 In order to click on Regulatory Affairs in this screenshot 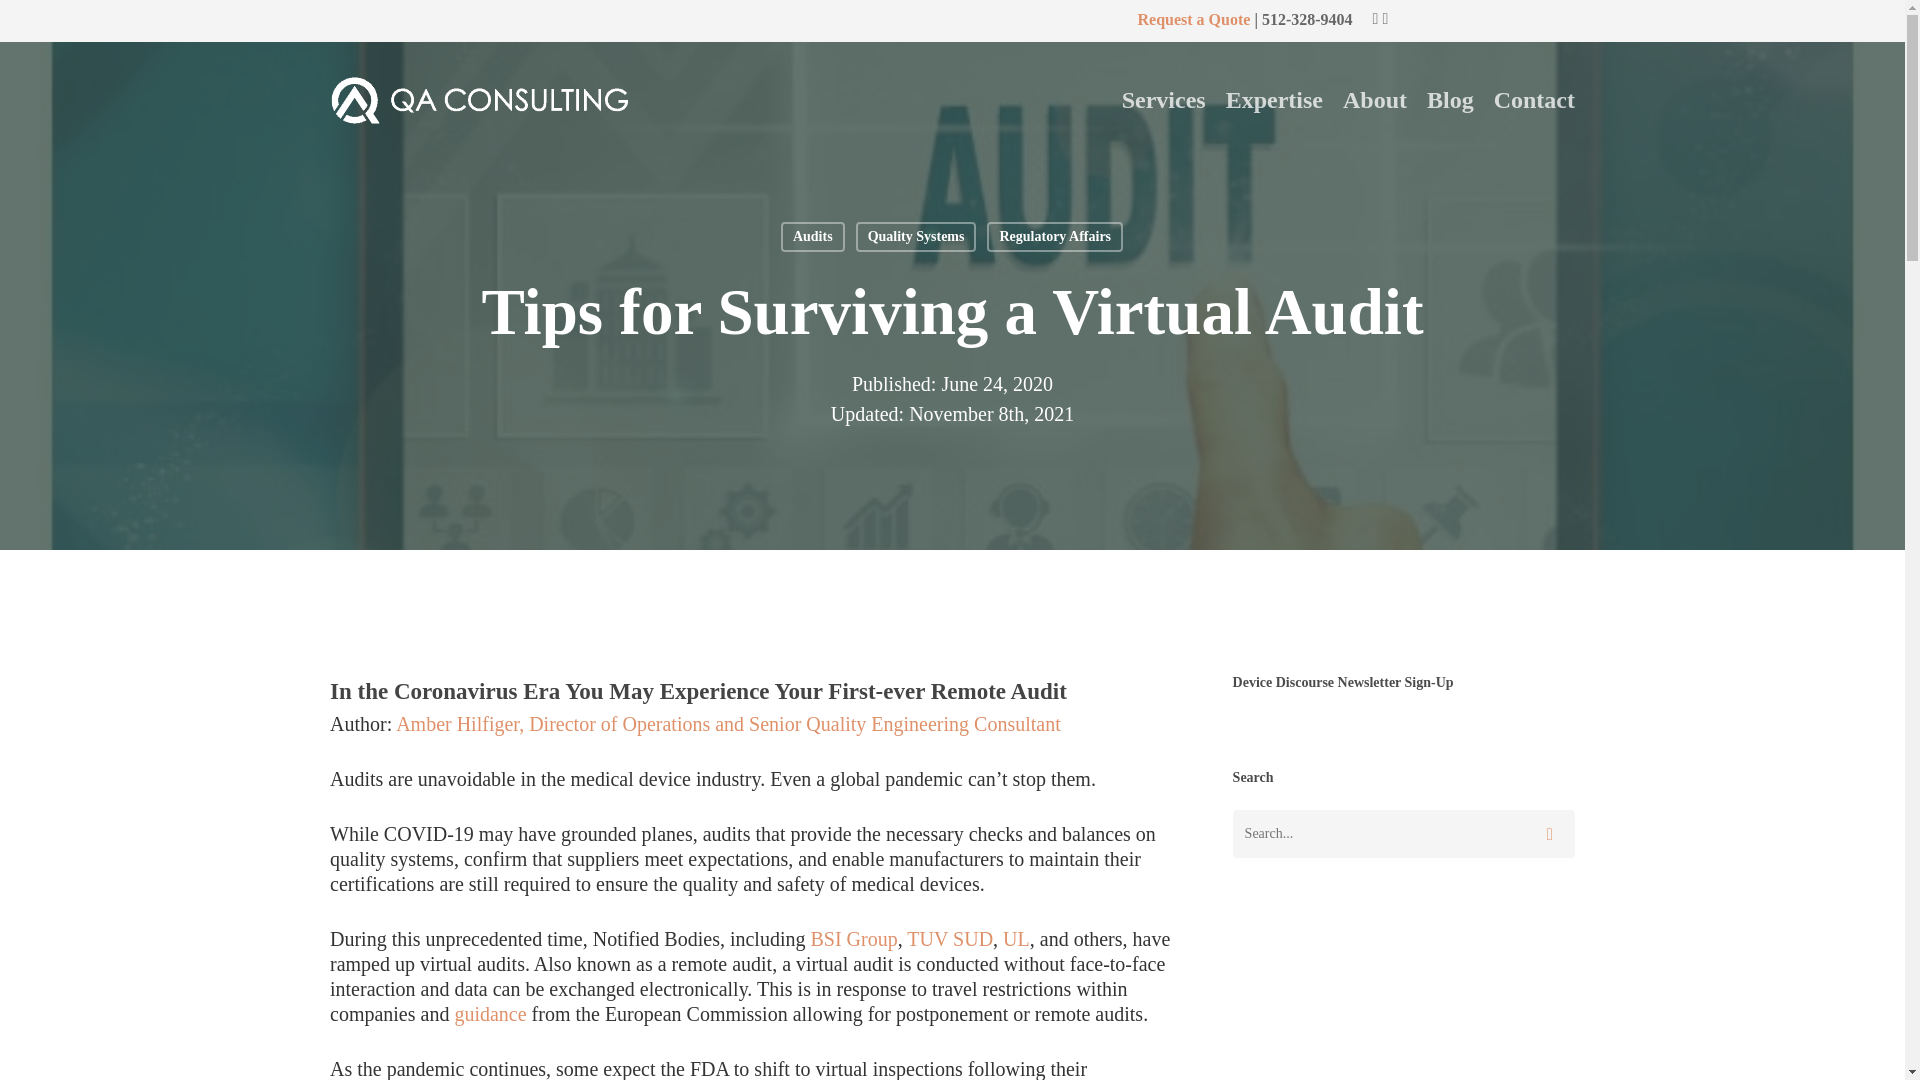, I will do `click(1054, 236)`.